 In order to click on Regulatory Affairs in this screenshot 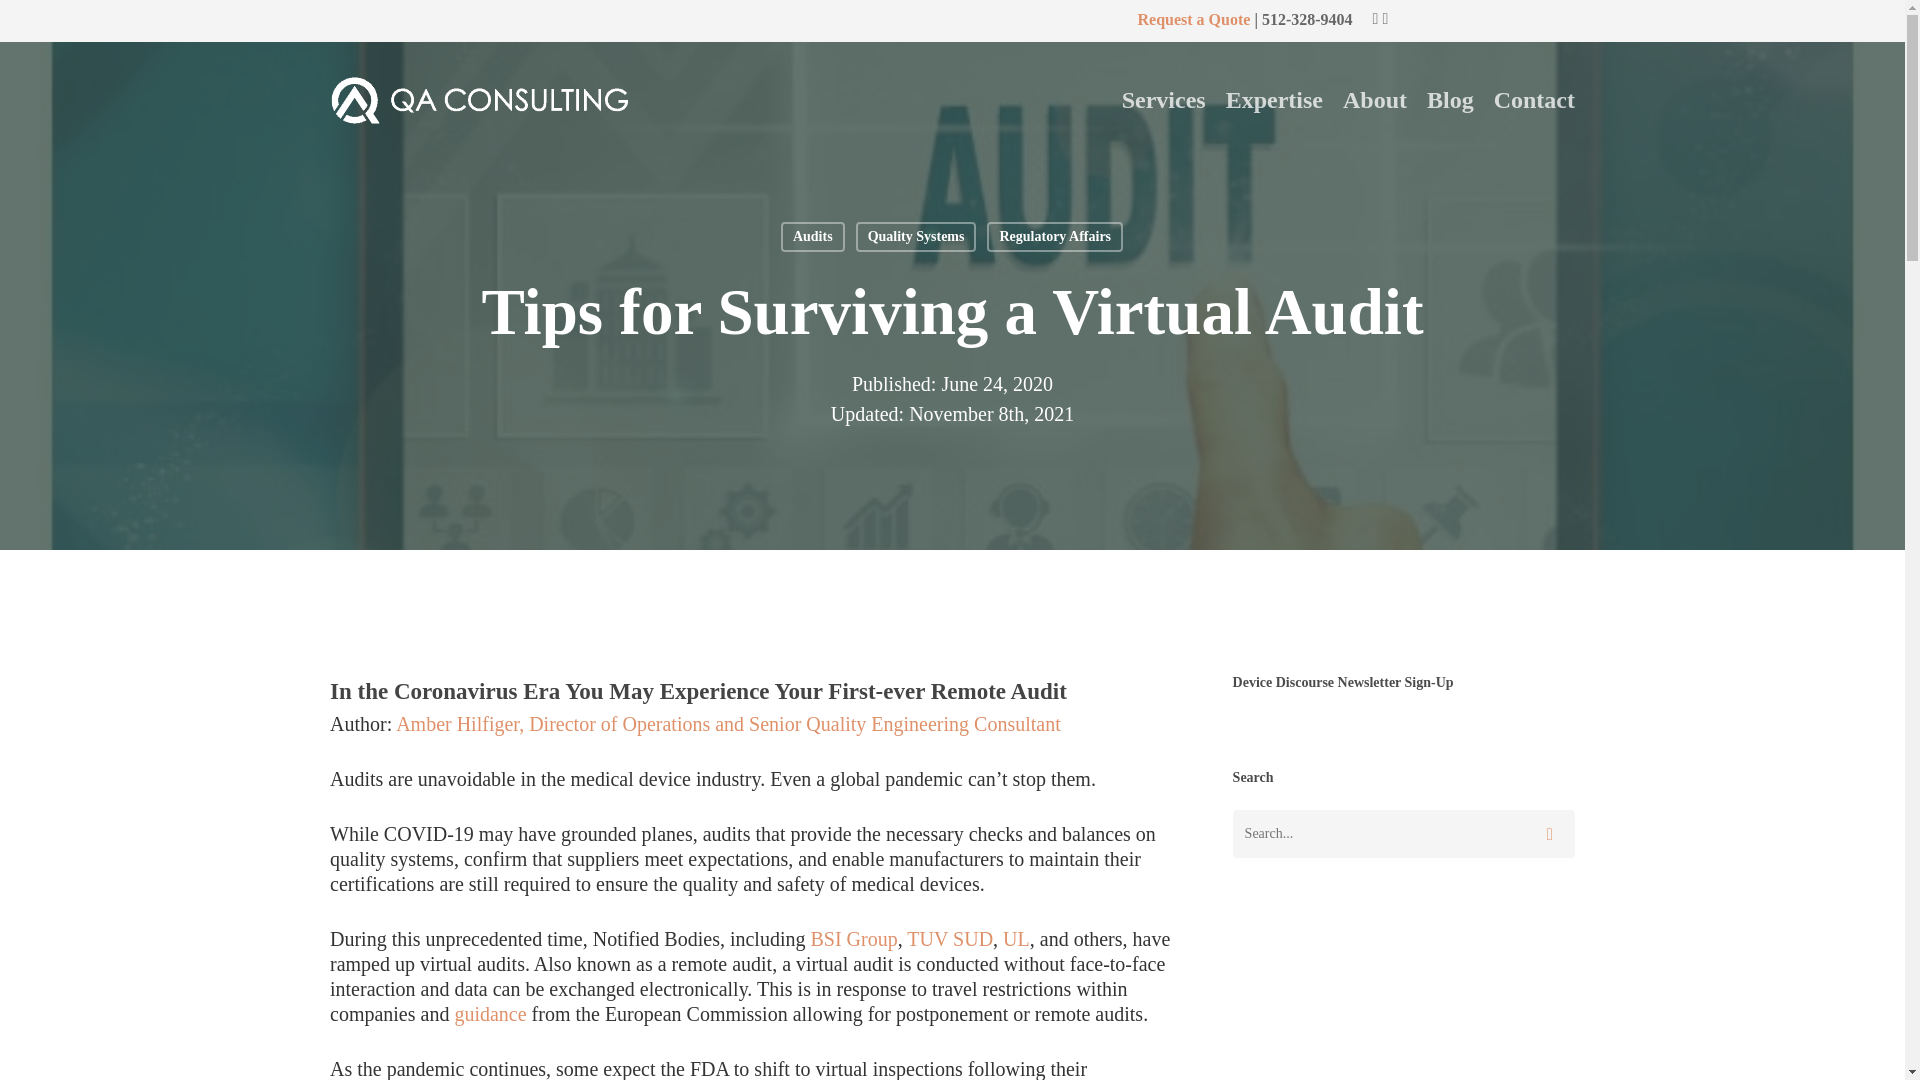, I will do `click(1054, 236)`.